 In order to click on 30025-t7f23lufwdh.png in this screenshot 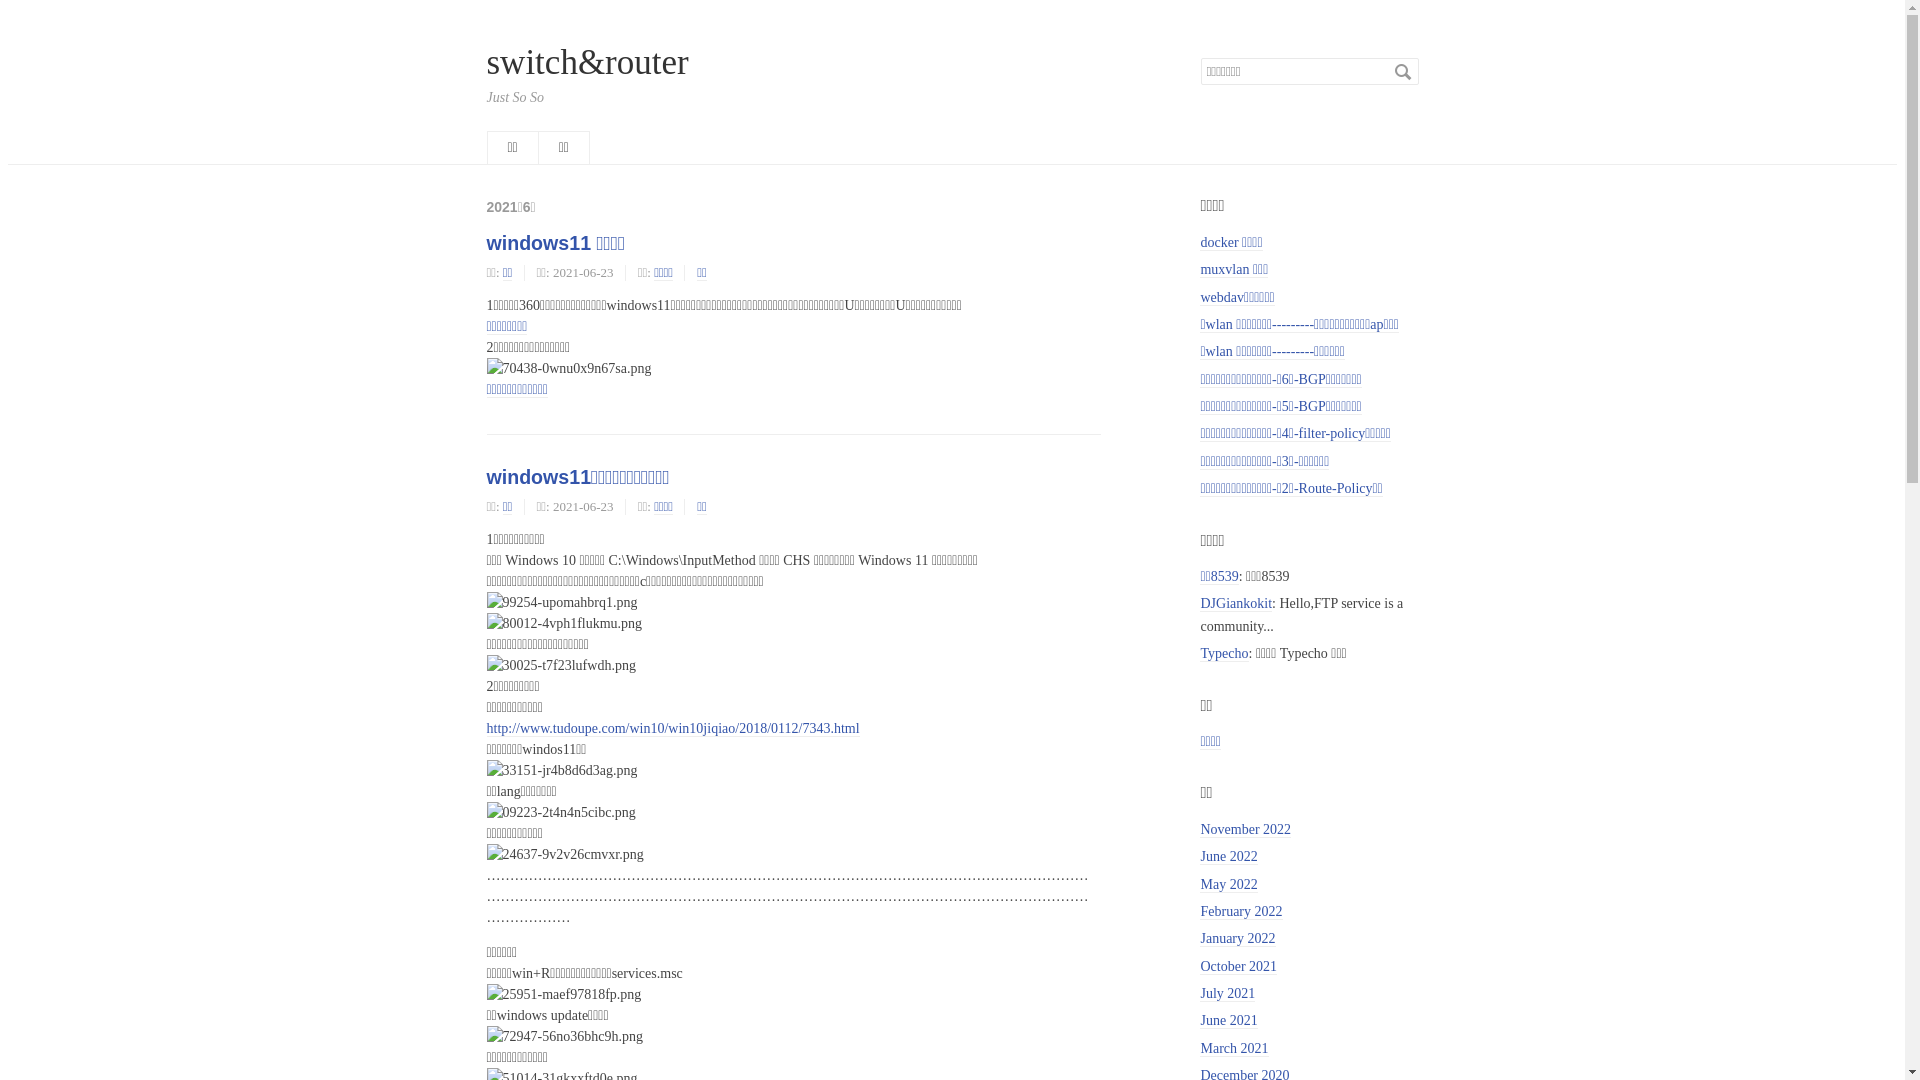, I will do `click(560, 666)`.